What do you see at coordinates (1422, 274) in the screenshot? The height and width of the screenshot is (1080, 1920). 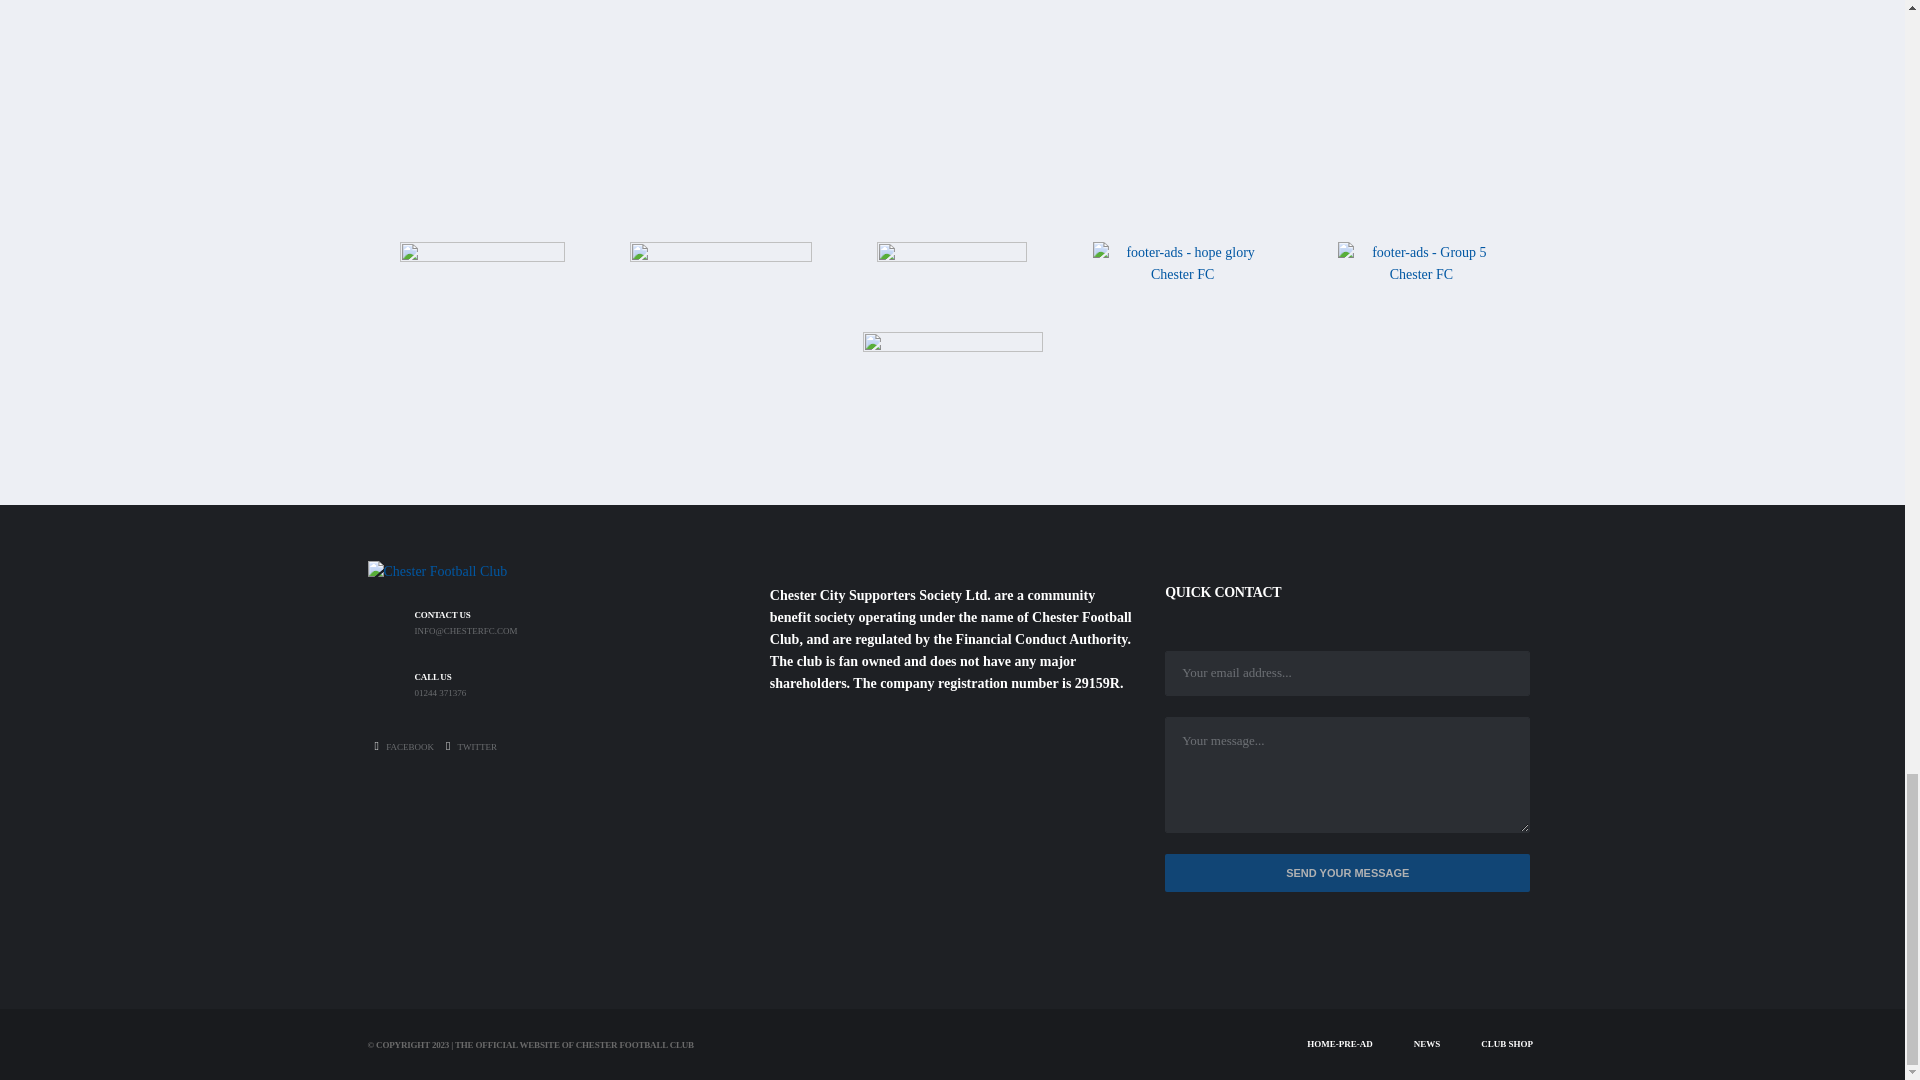 I see `Group 5 photo` at bounding box center [1422, 274].